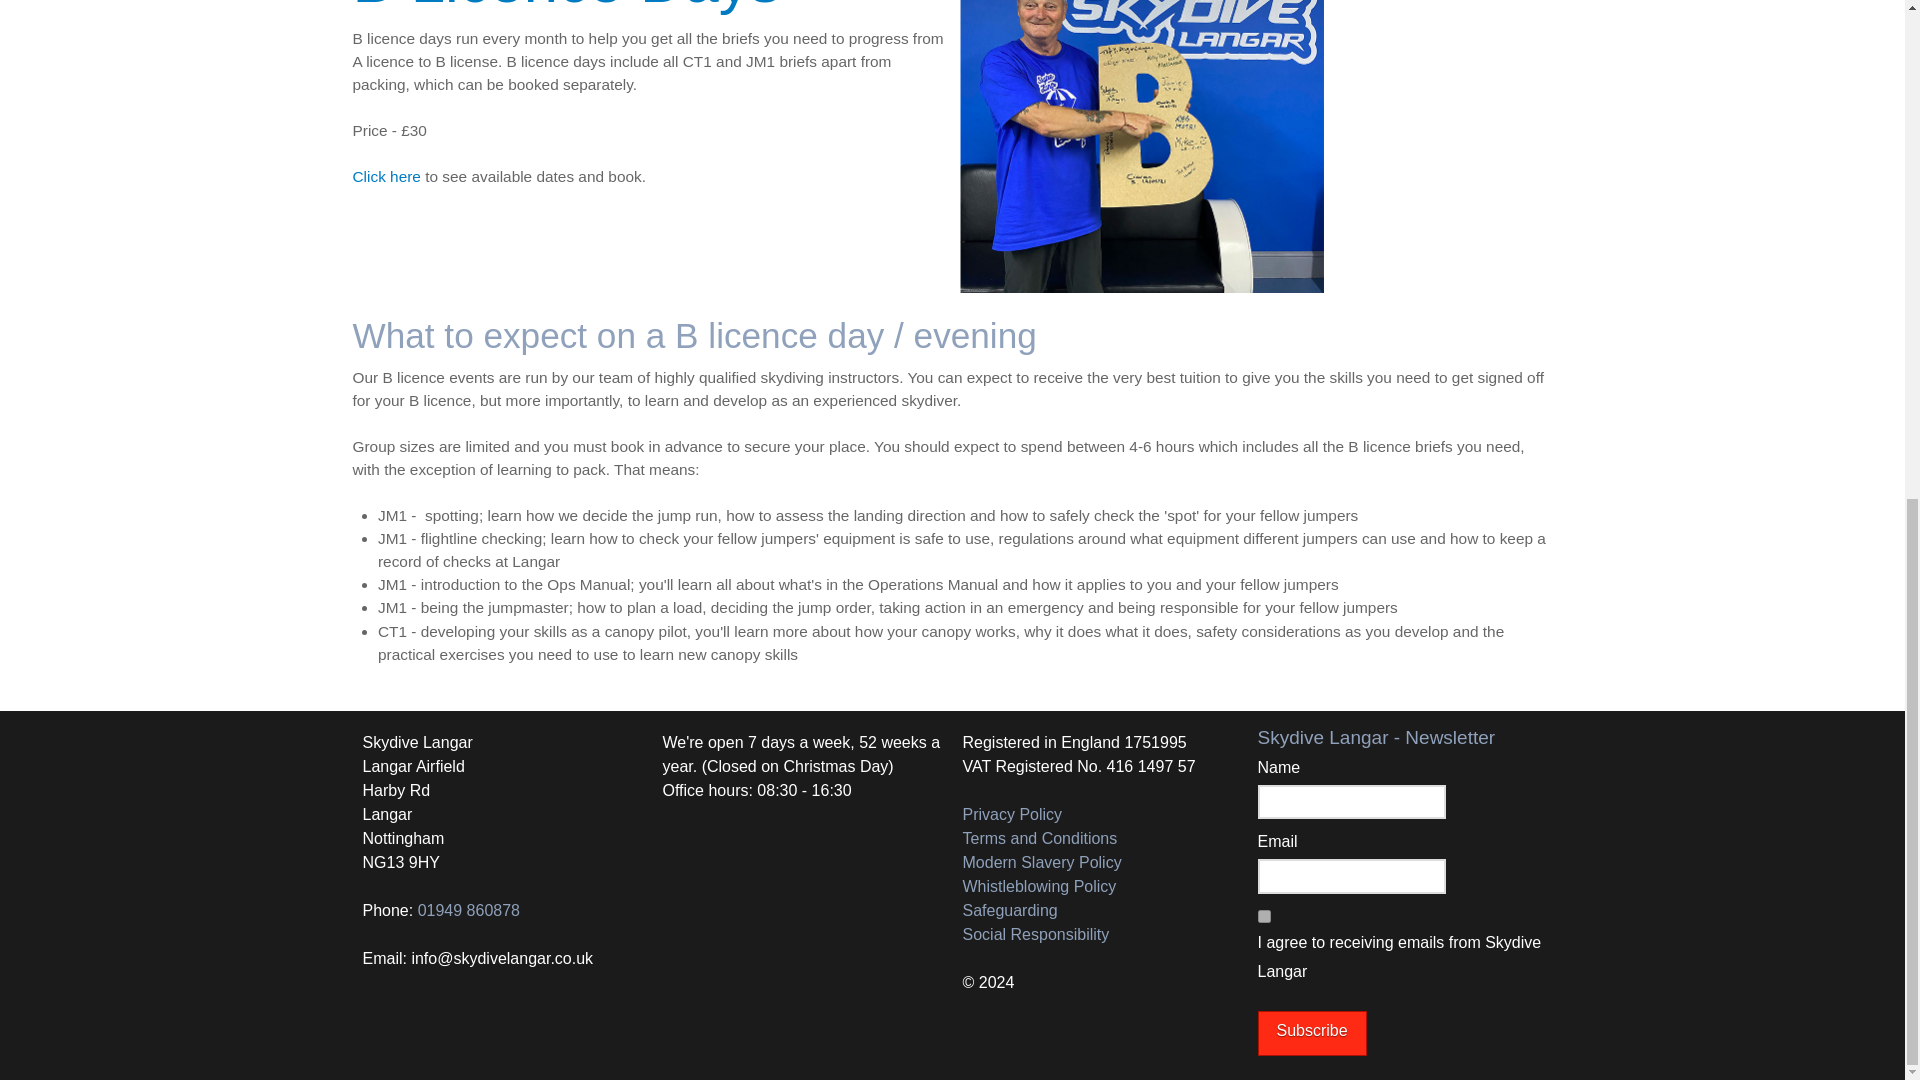 The width and height of the screenshot is (1920, 1080). I want to click on Click here, so click(386, 176).